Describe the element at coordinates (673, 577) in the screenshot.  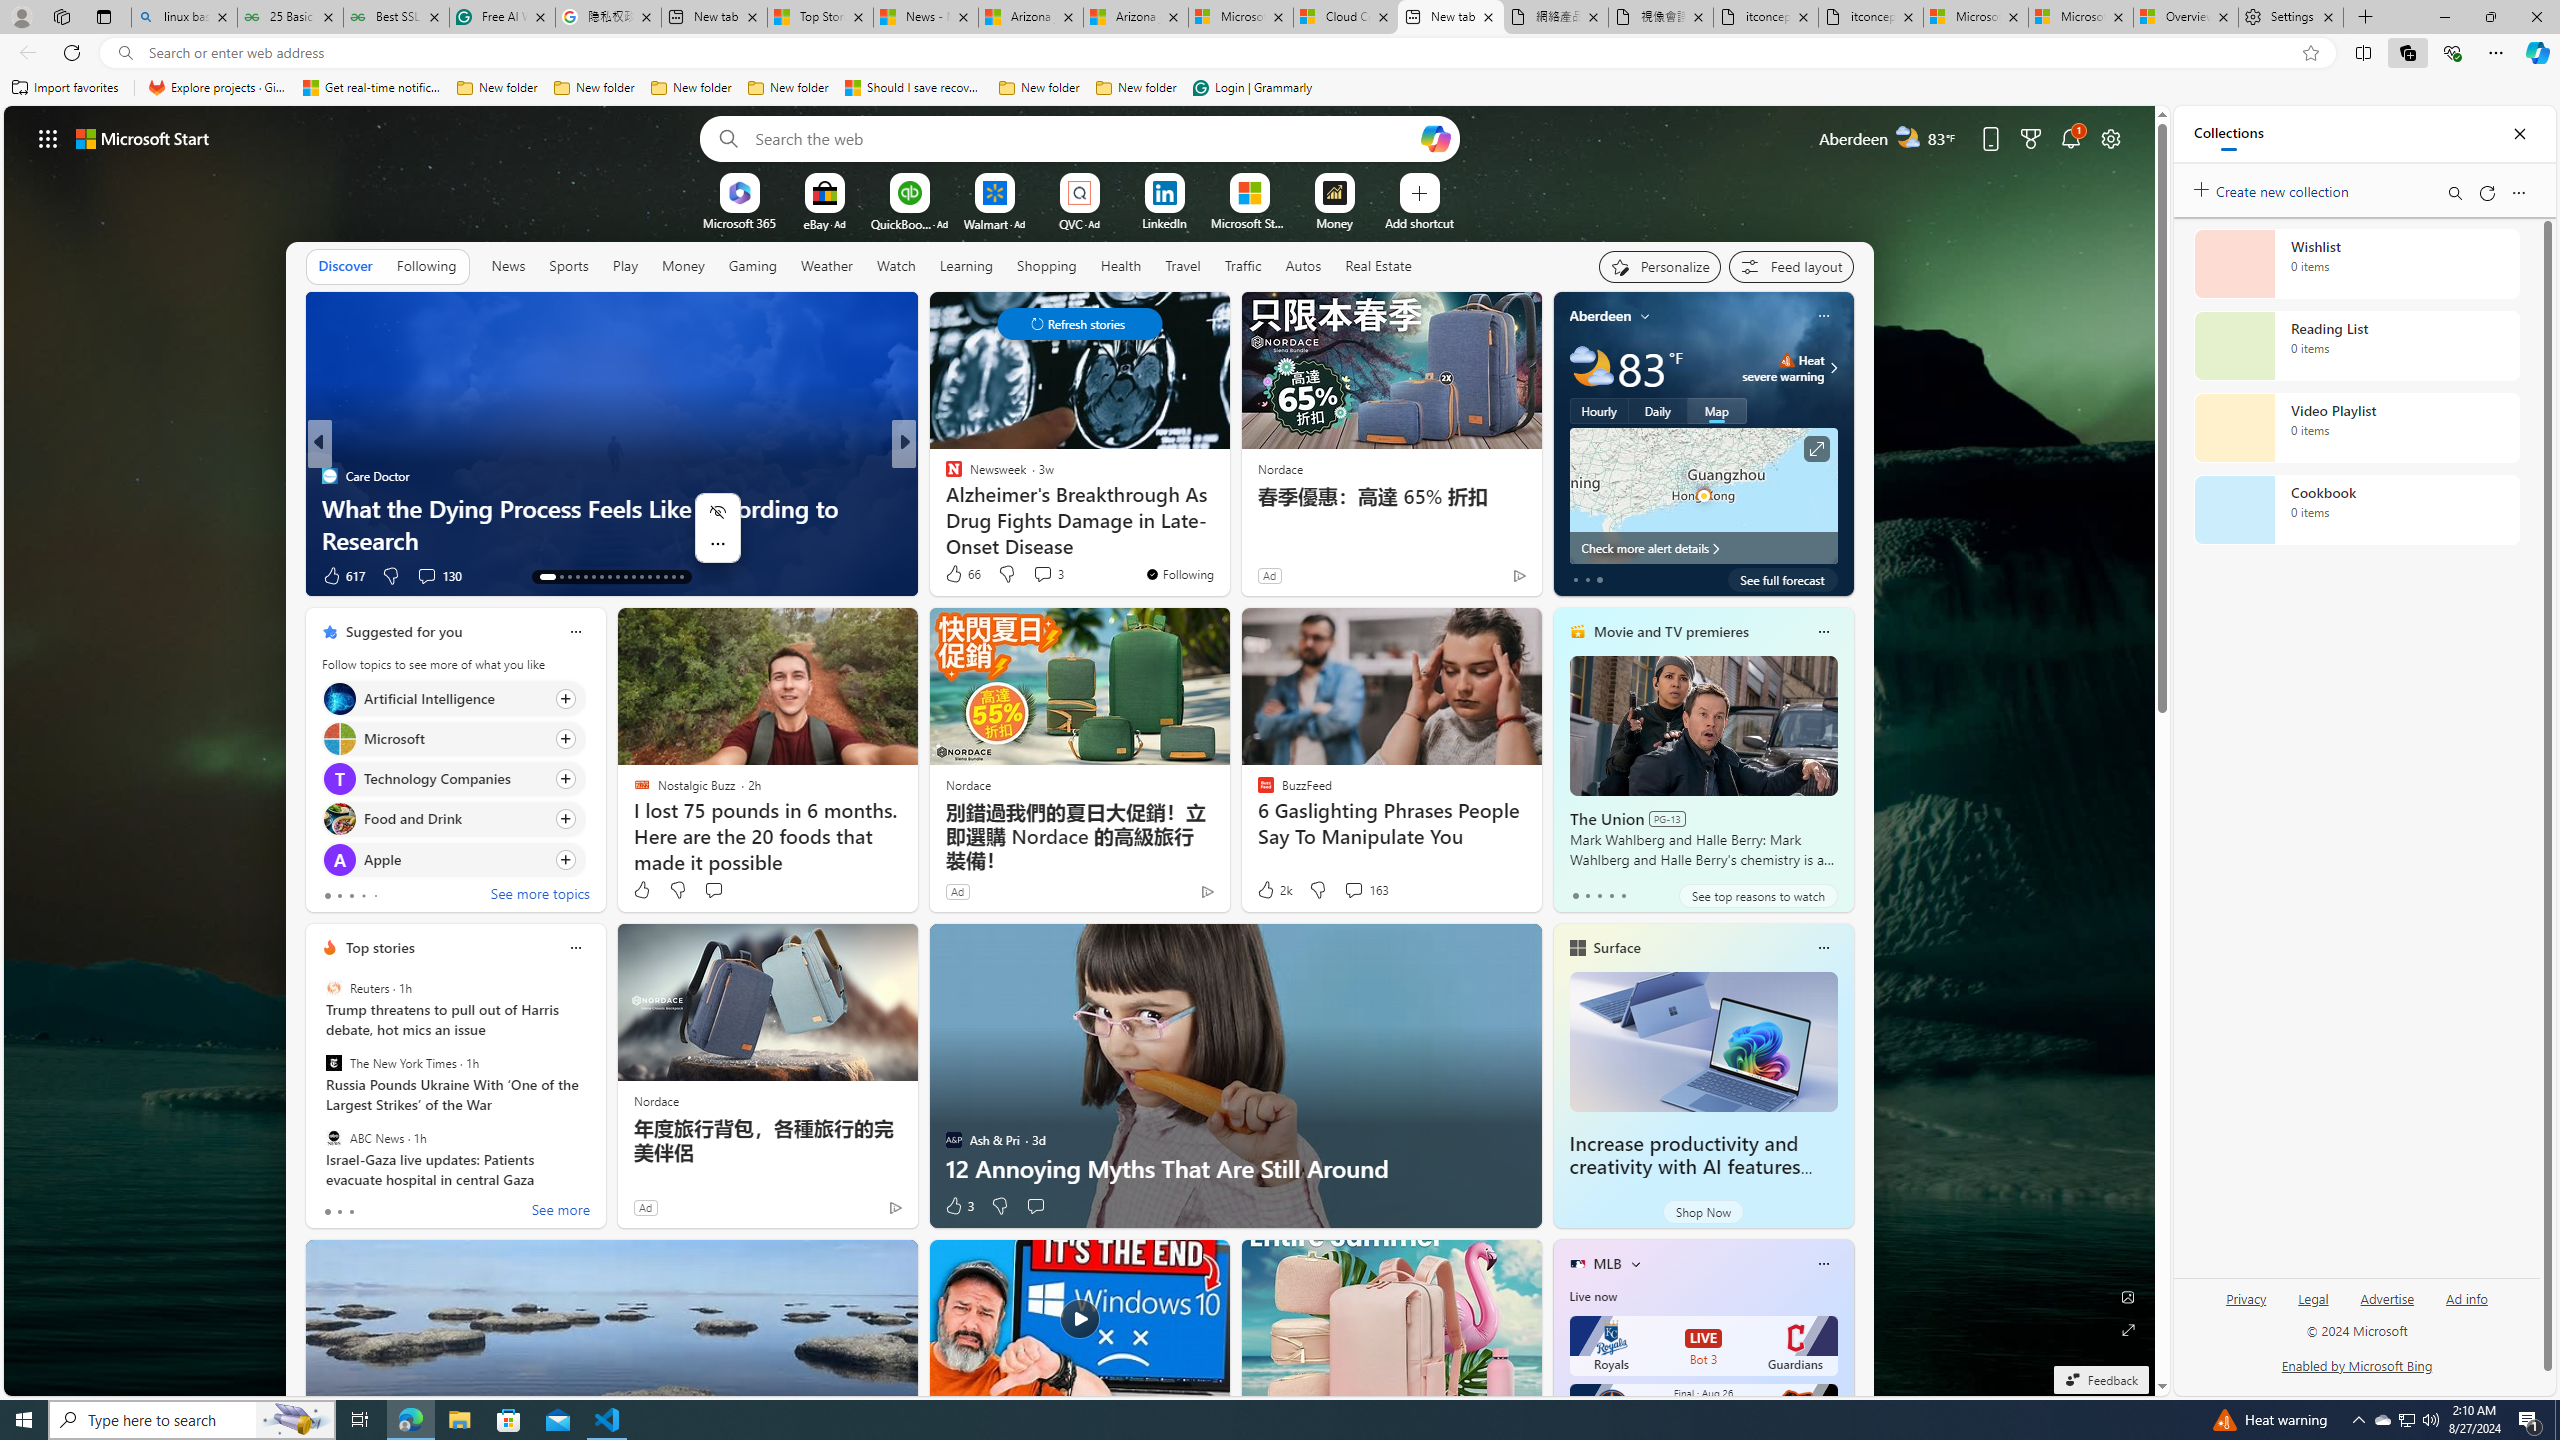
I see `AutomationID: tab-28` at that location.